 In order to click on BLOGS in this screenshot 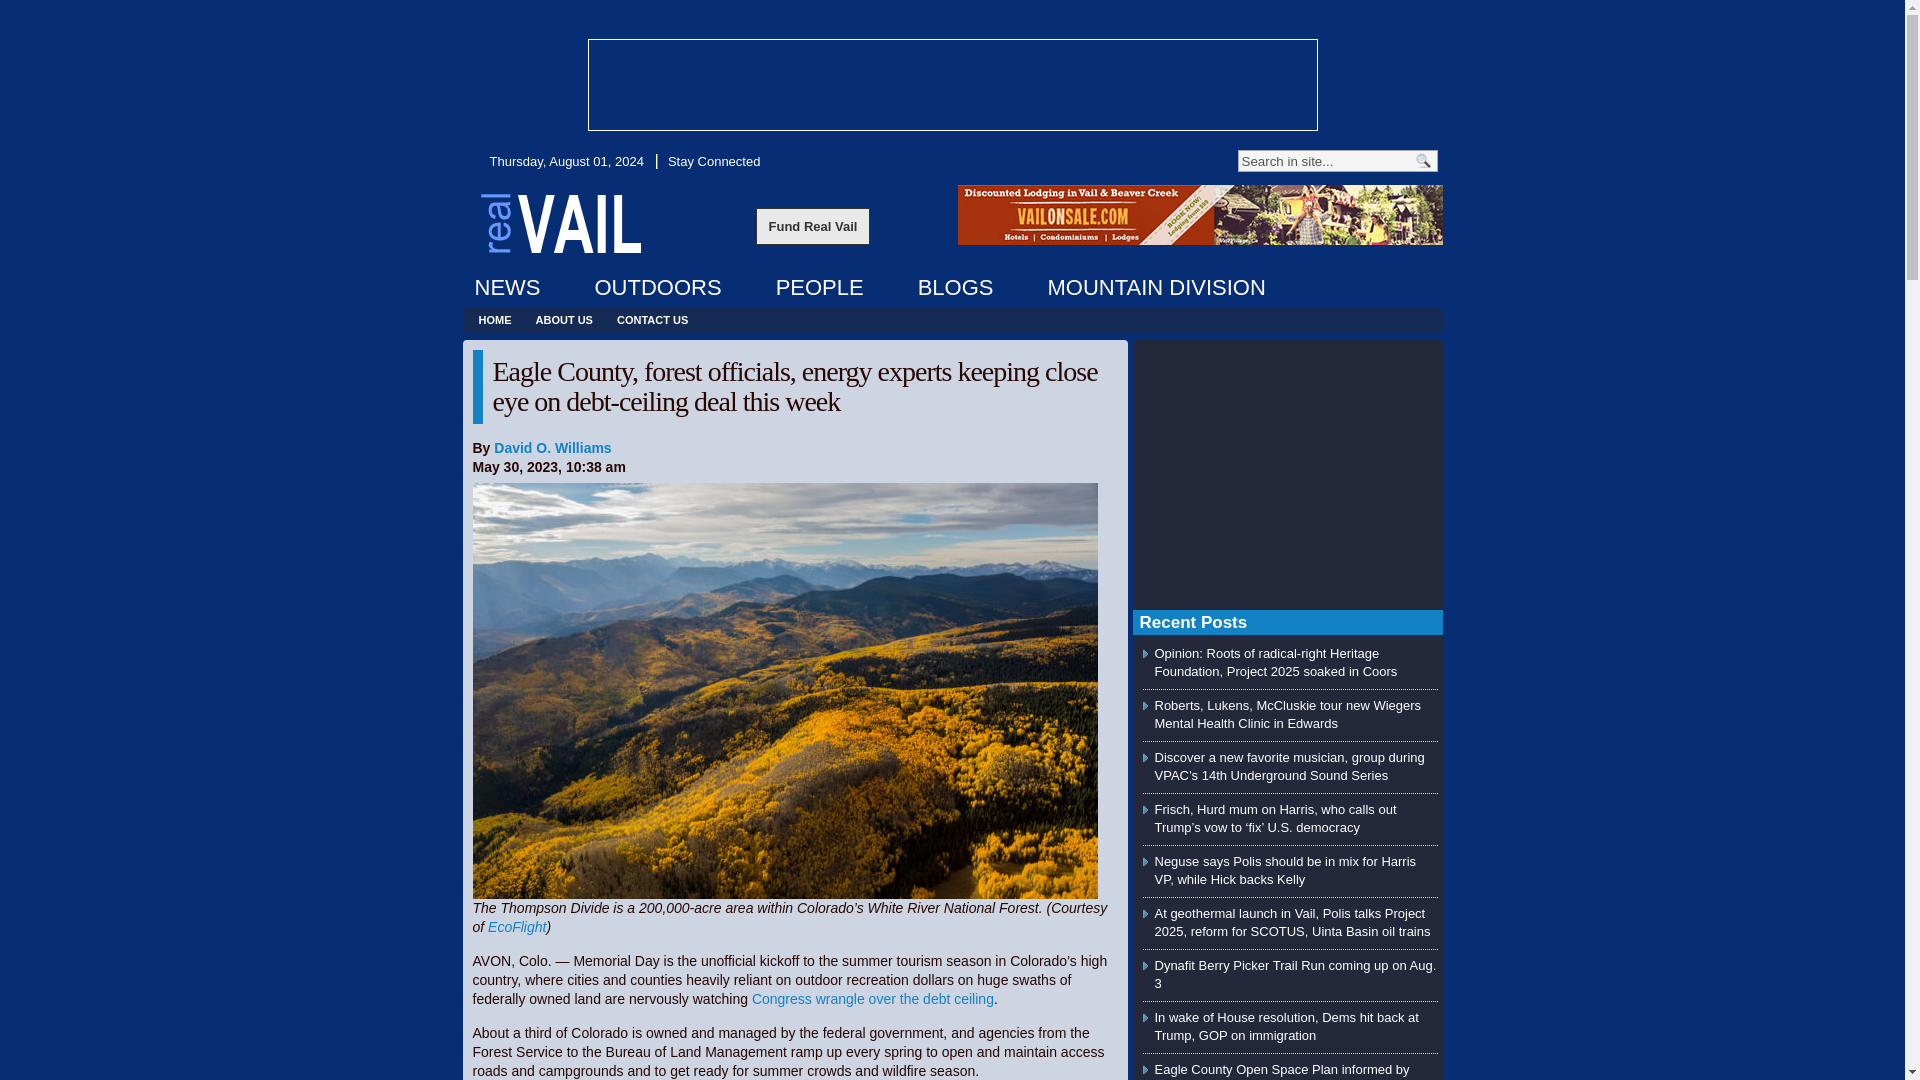, I will do `click(956, 287)`.